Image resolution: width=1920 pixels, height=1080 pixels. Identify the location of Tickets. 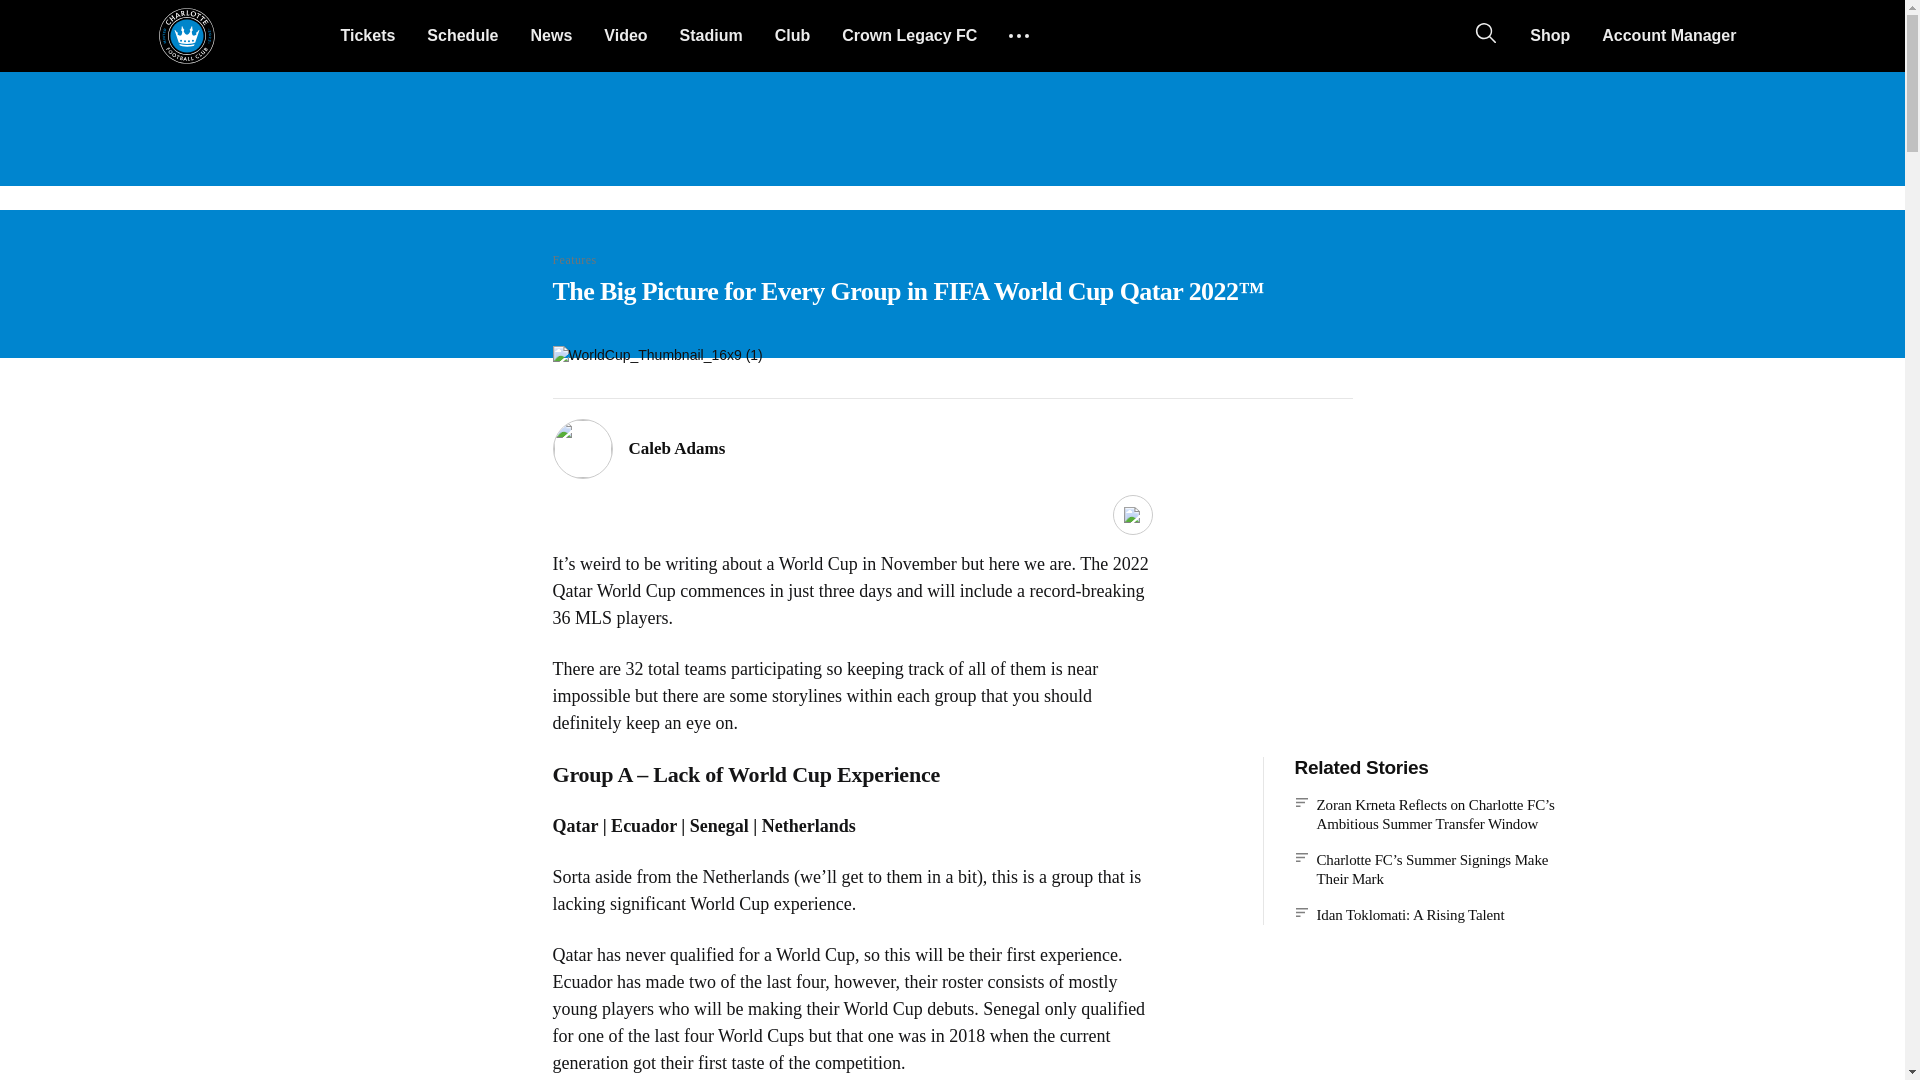
(367, 35).